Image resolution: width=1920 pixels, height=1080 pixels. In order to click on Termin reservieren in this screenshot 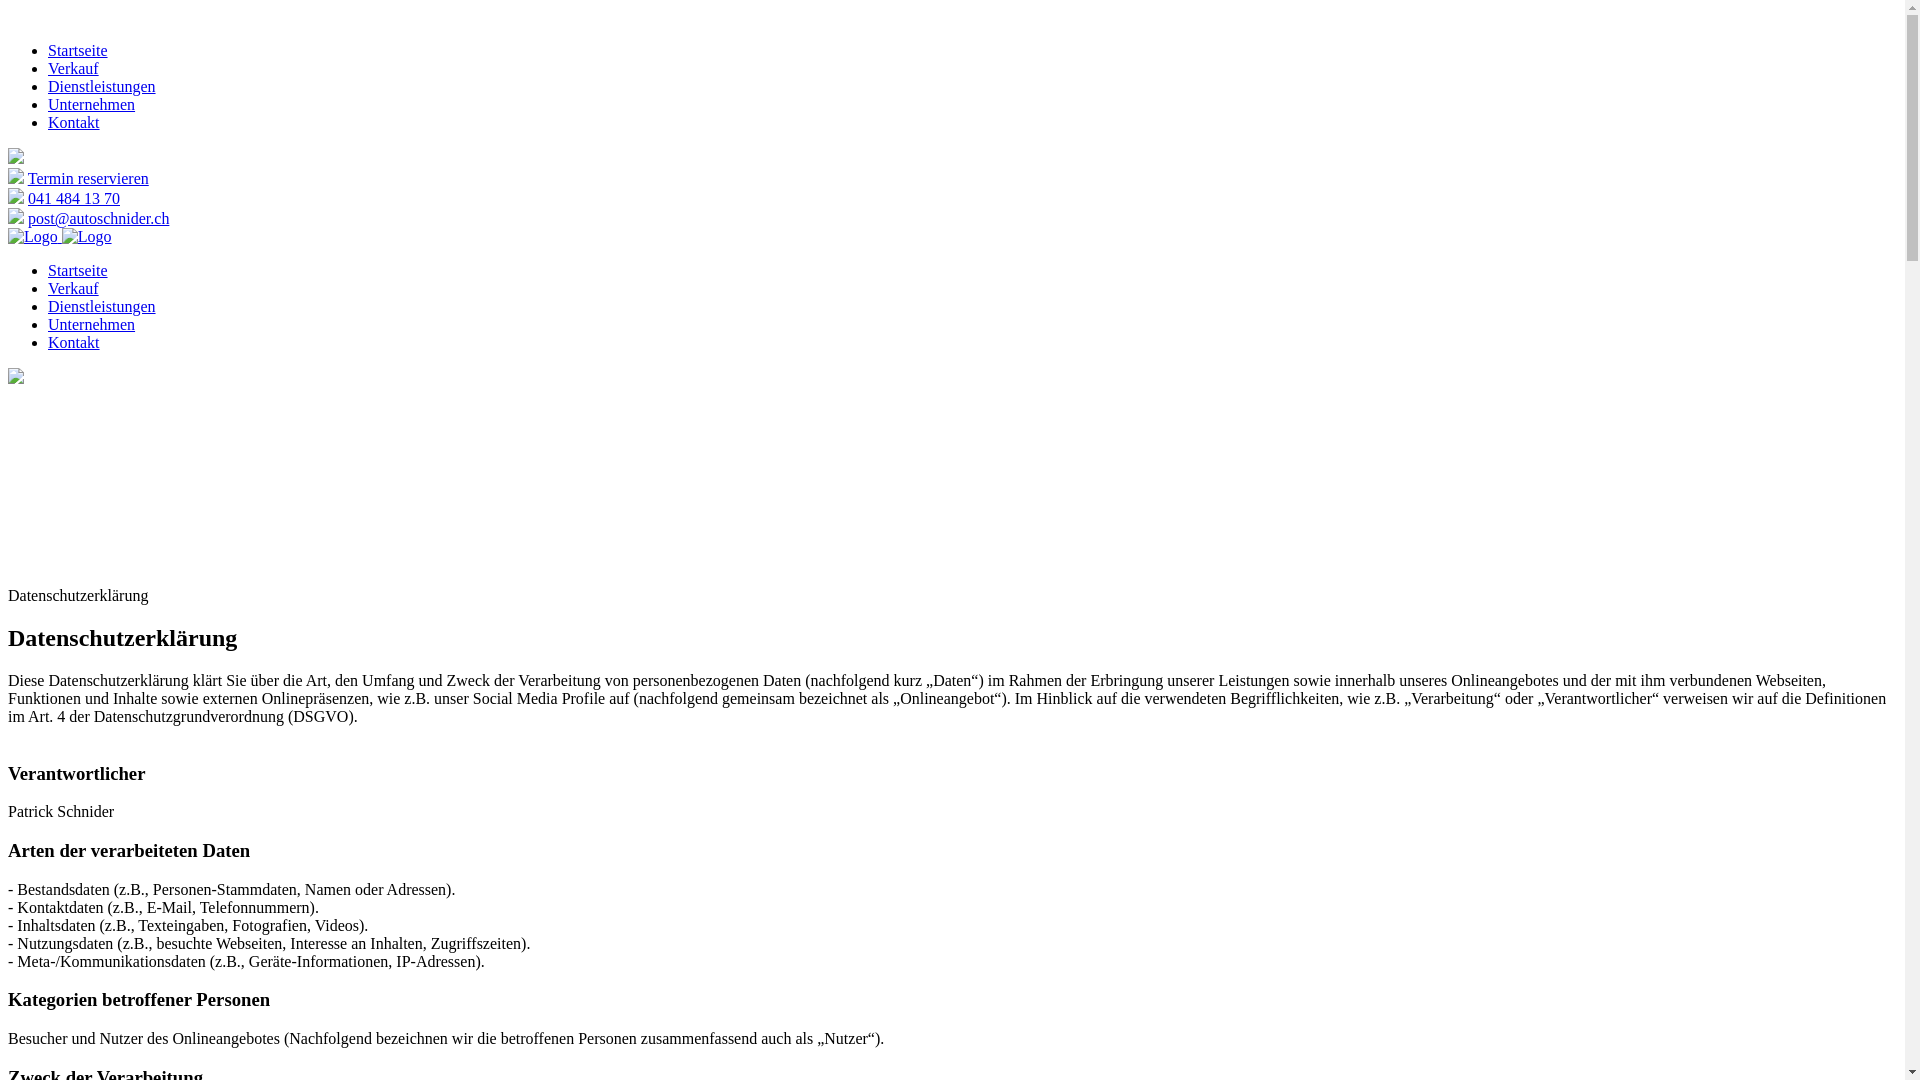, I will do `click(88, 178)`.